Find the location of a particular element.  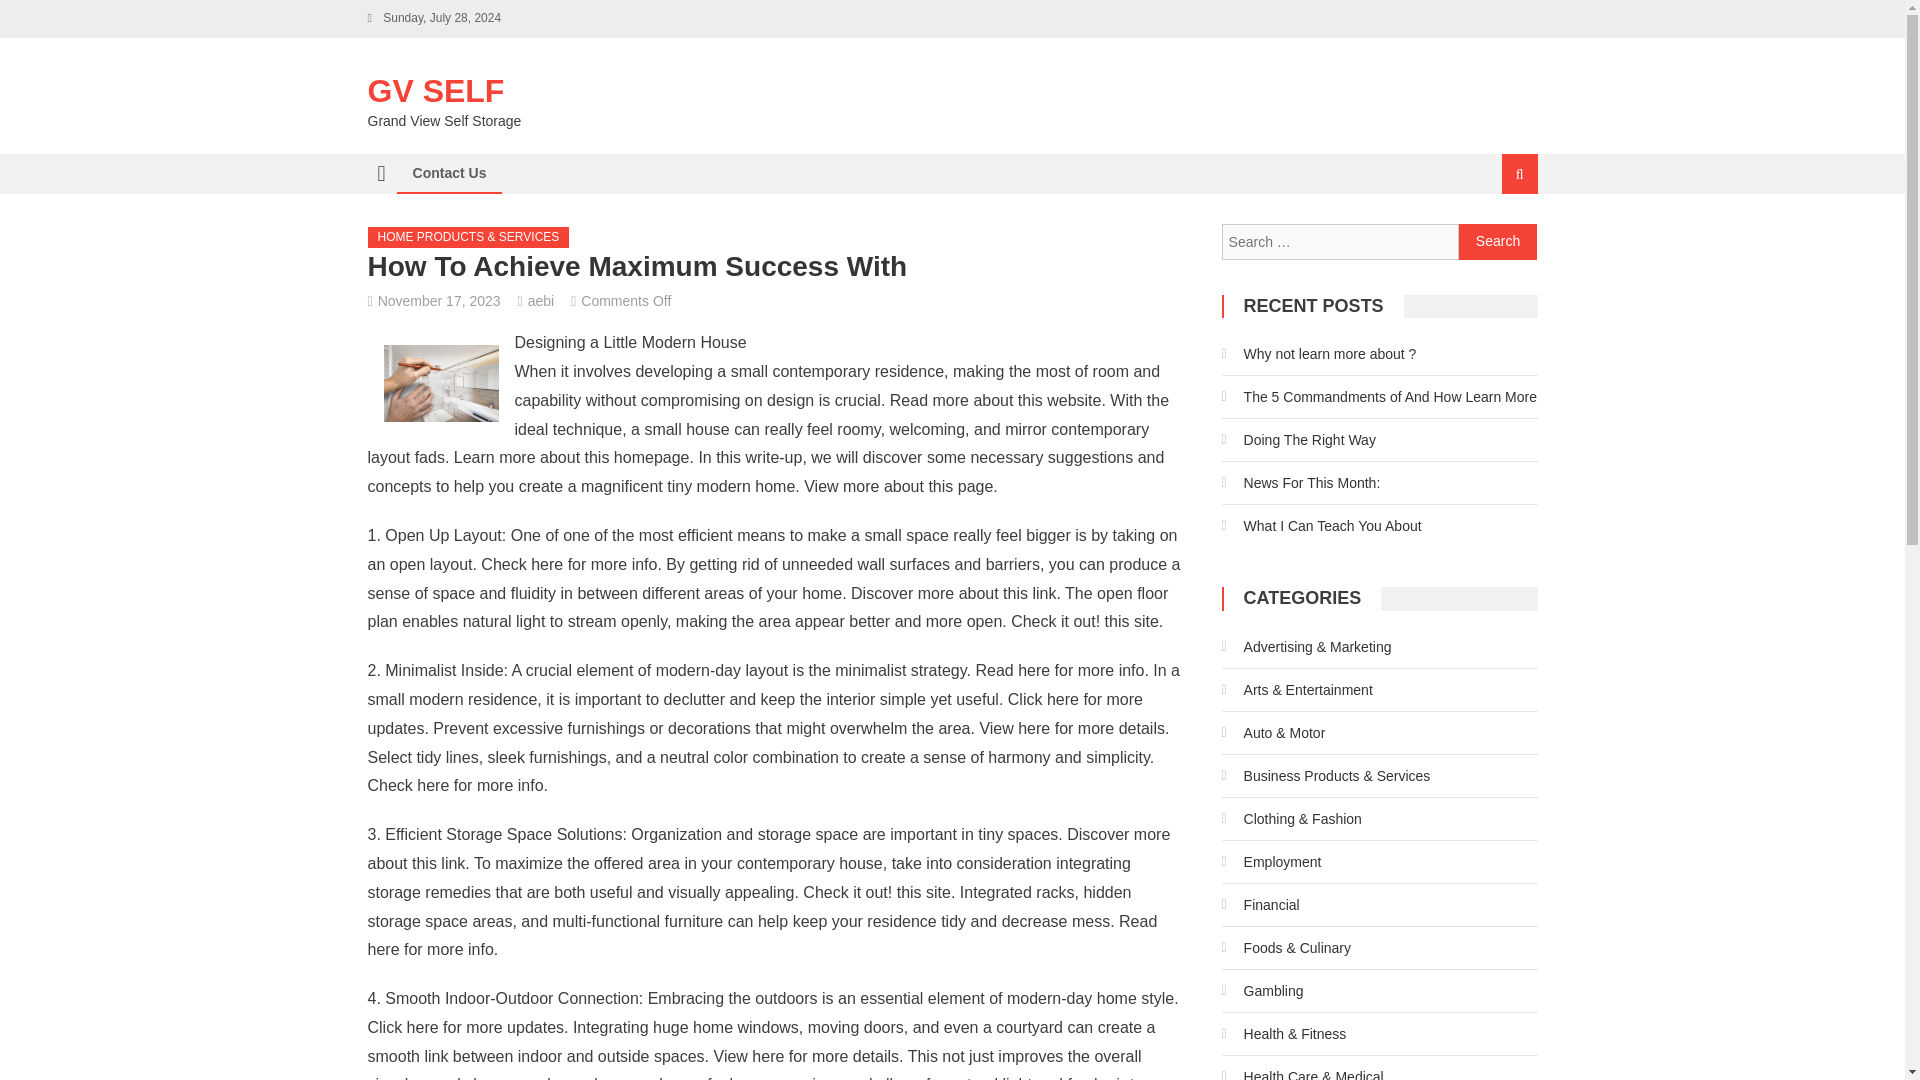

GV SELF is located at coordinates (436, 91).